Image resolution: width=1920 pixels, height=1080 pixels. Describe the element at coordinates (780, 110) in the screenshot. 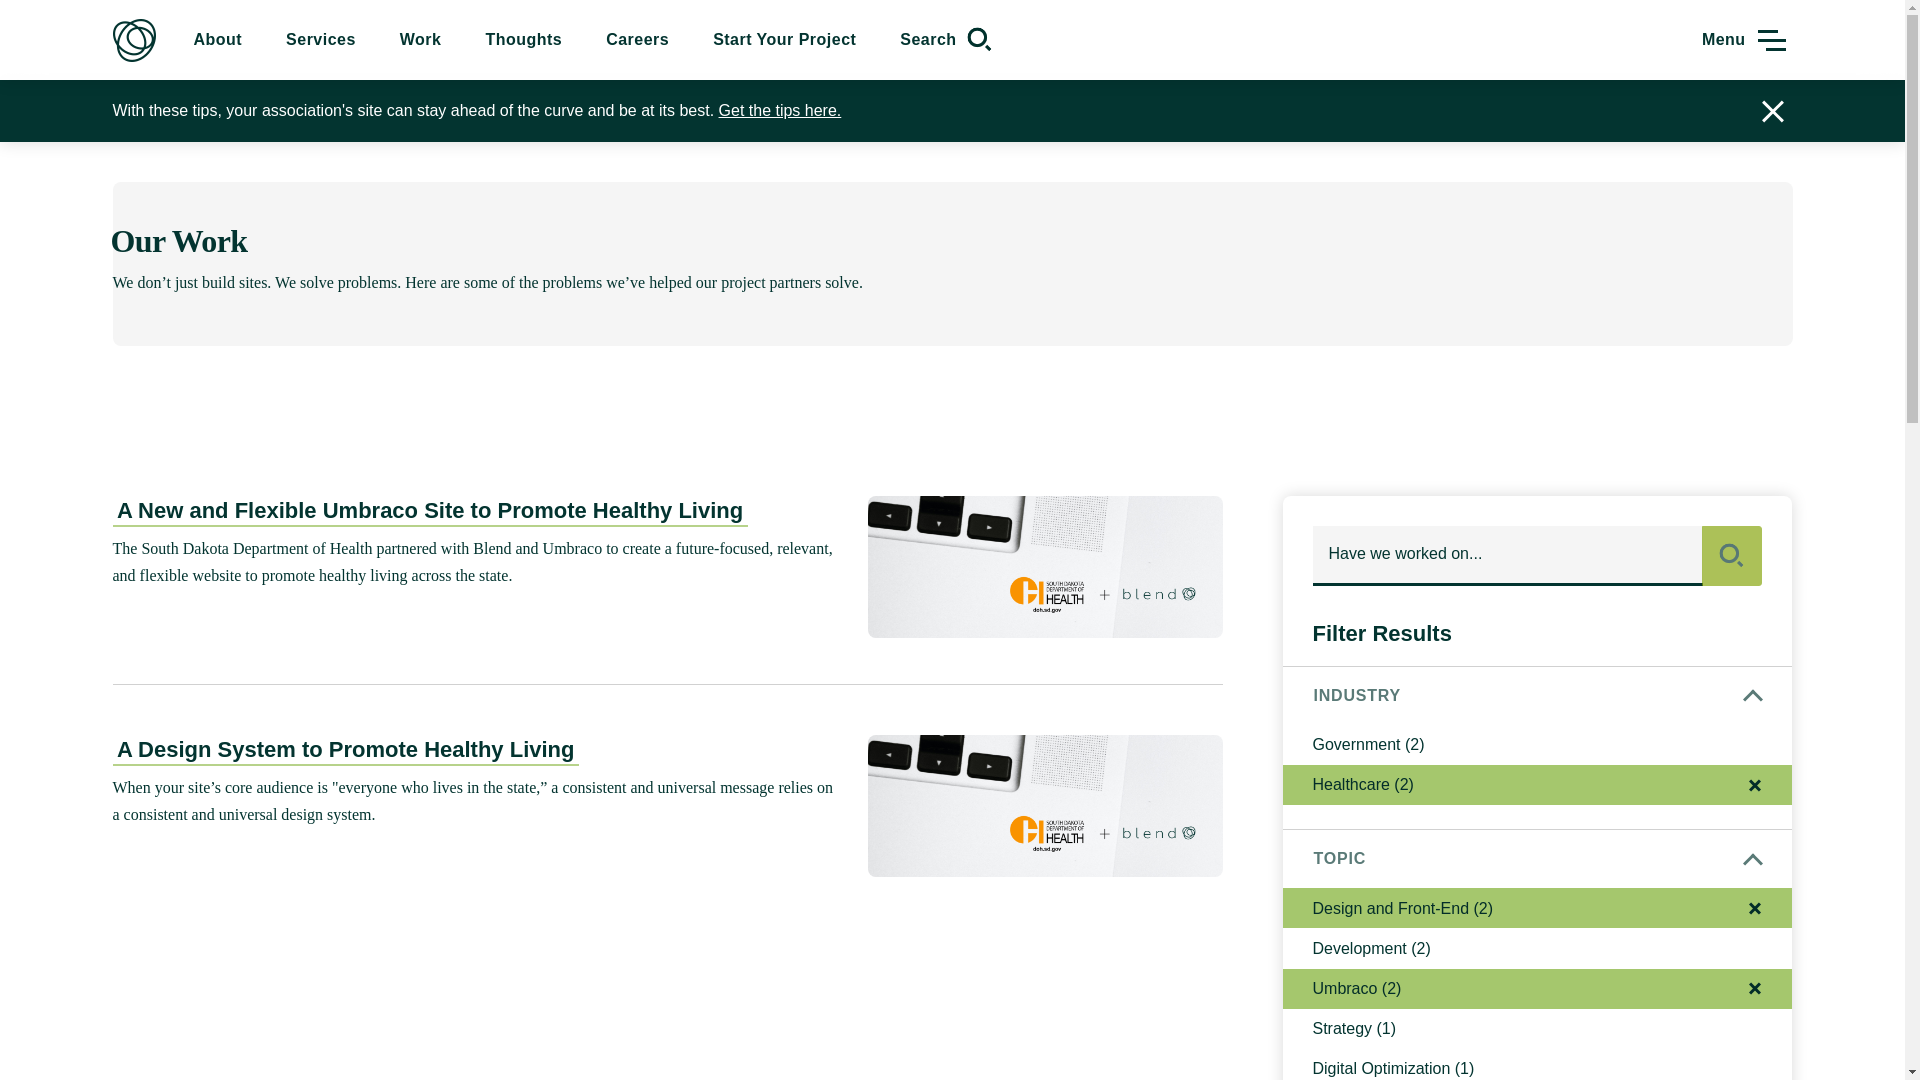

I see `Get the tips here.` at that location.